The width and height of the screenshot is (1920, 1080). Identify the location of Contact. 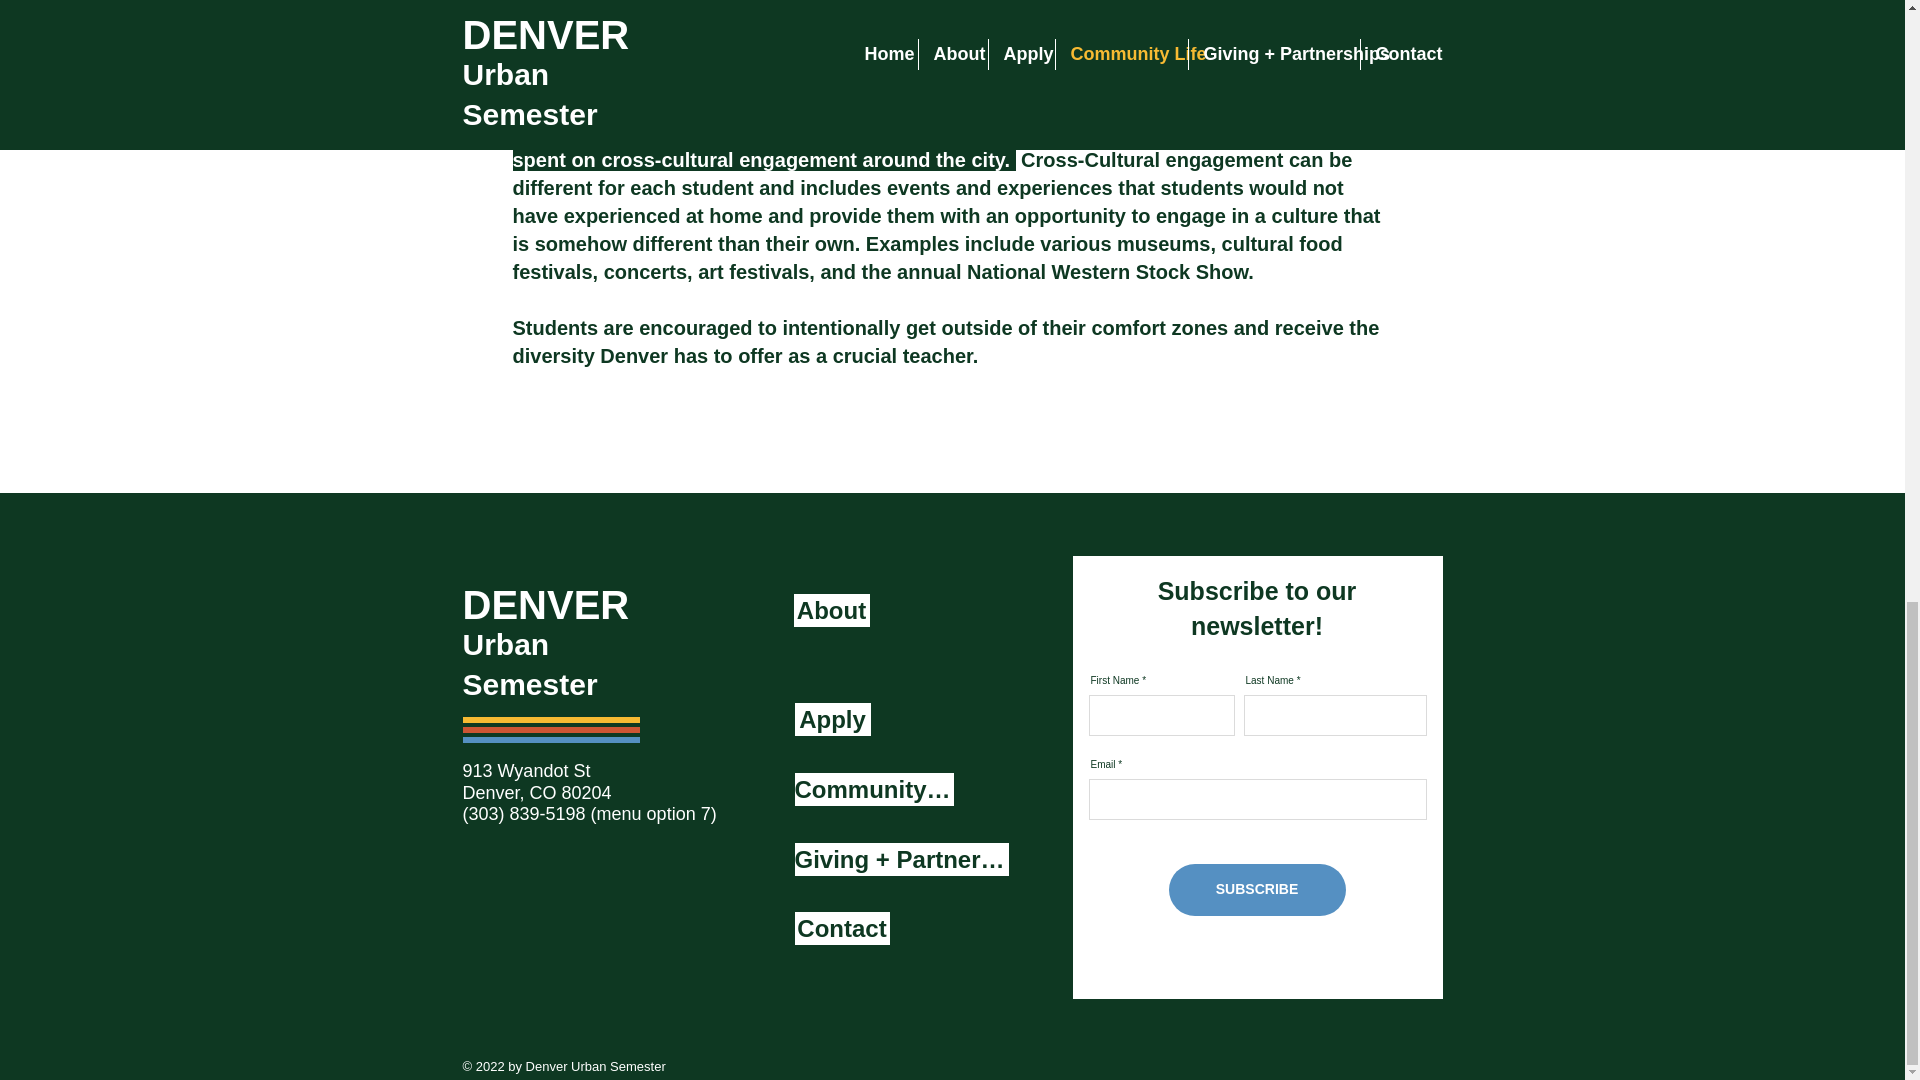
(841, 928).